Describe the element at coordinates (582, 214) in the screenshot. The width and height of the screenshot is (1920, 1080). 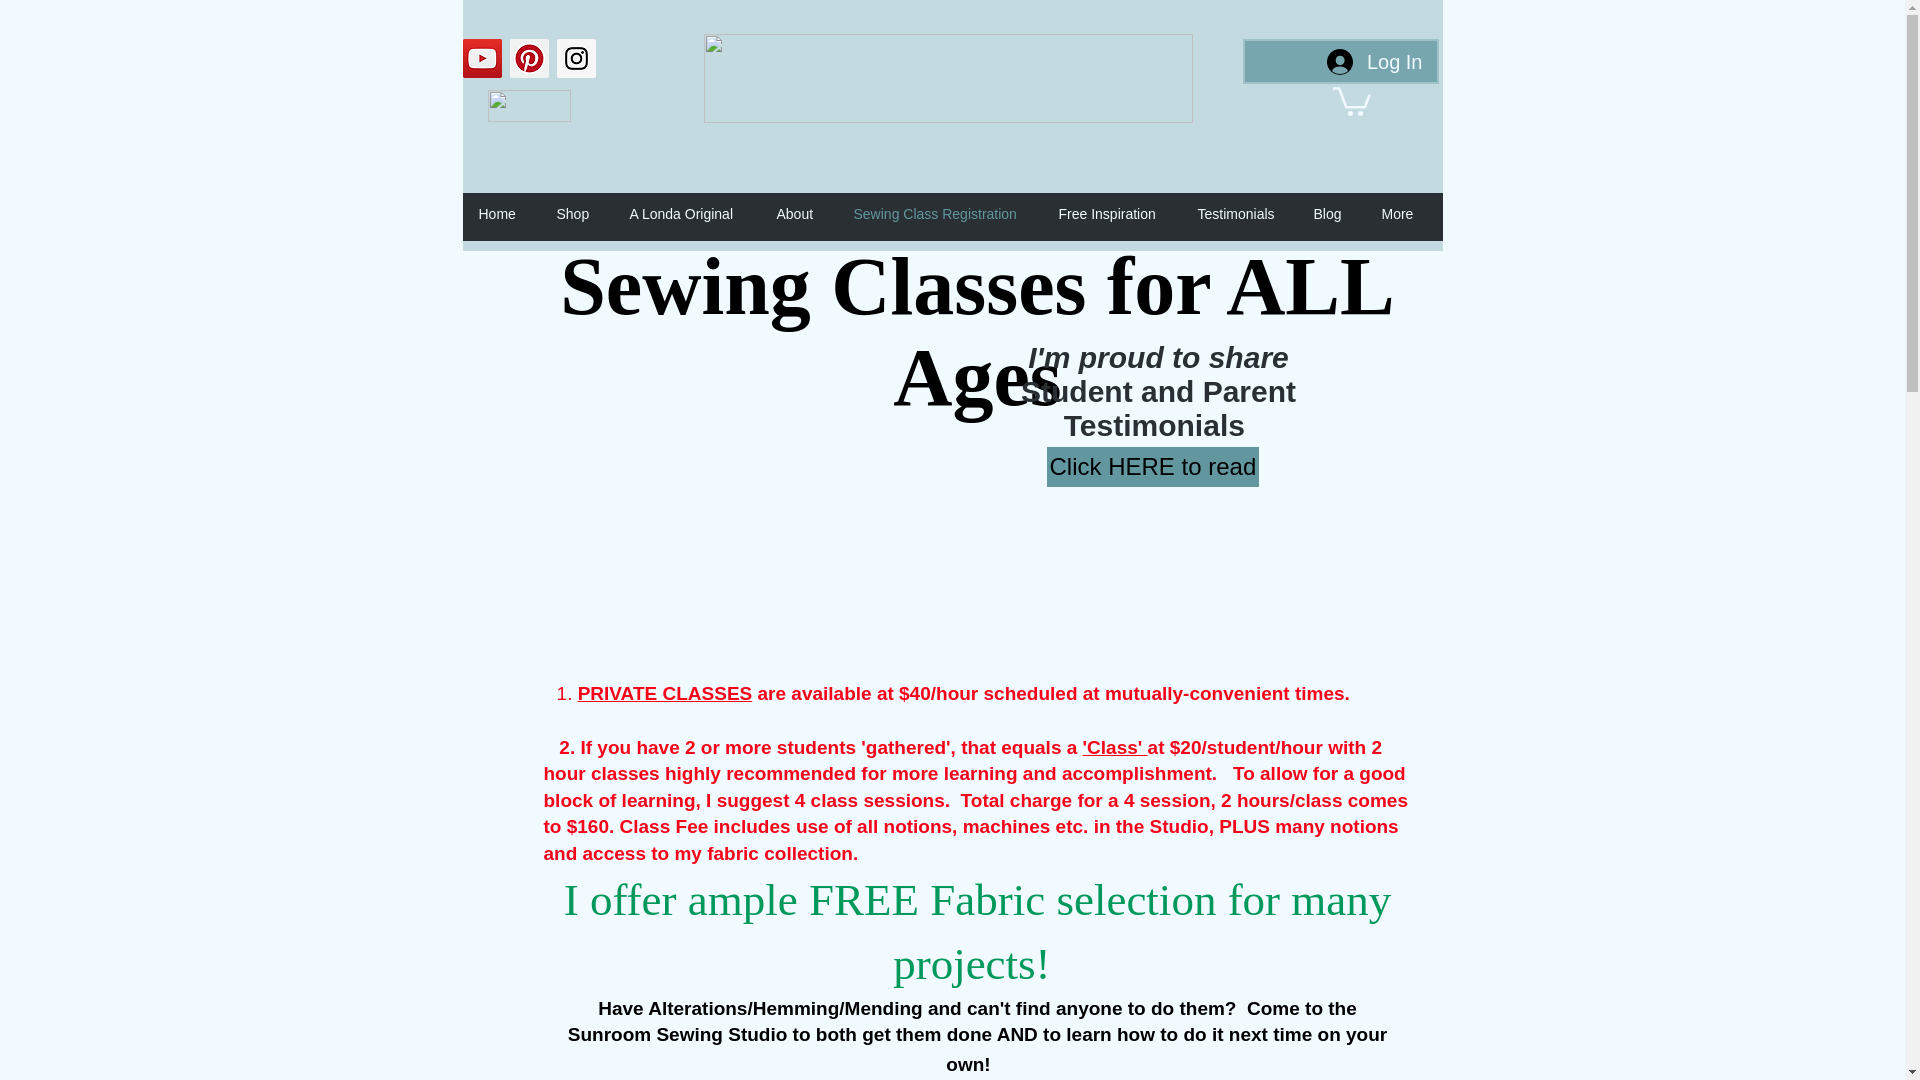
I see `Shop` at that location.